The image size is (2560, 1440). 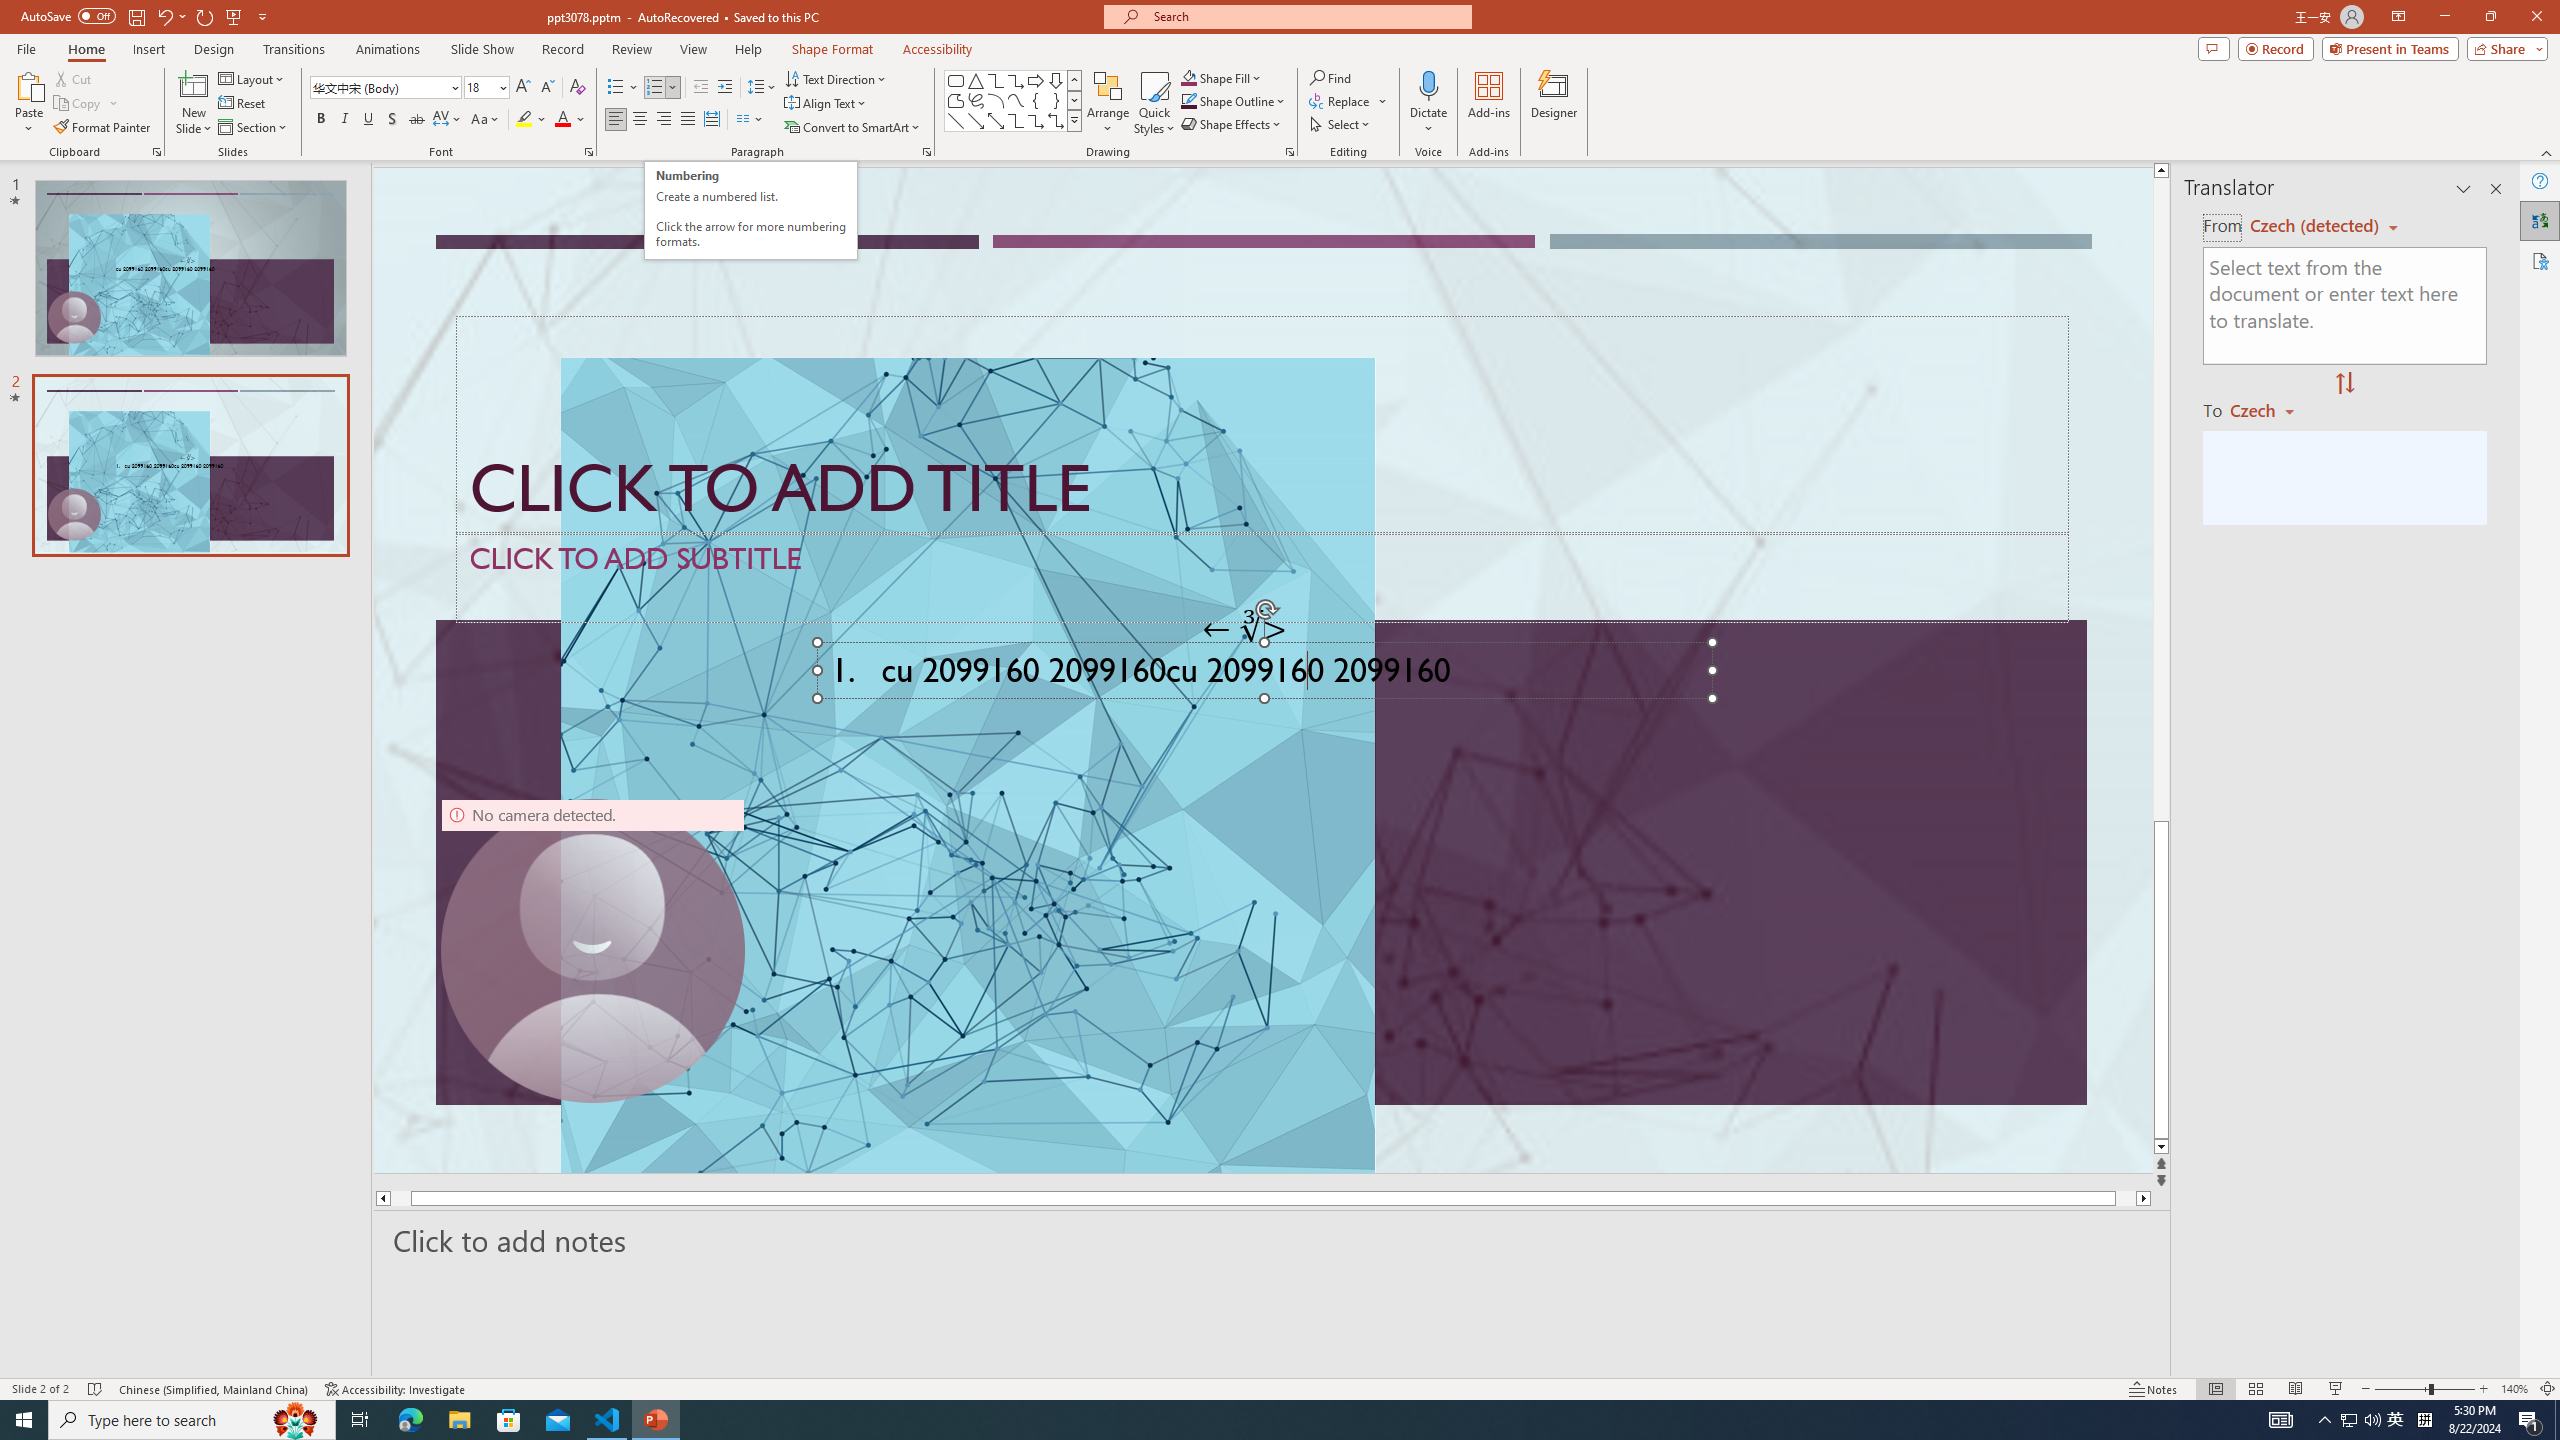 I want to click on Section, so click(x=254, y=128).